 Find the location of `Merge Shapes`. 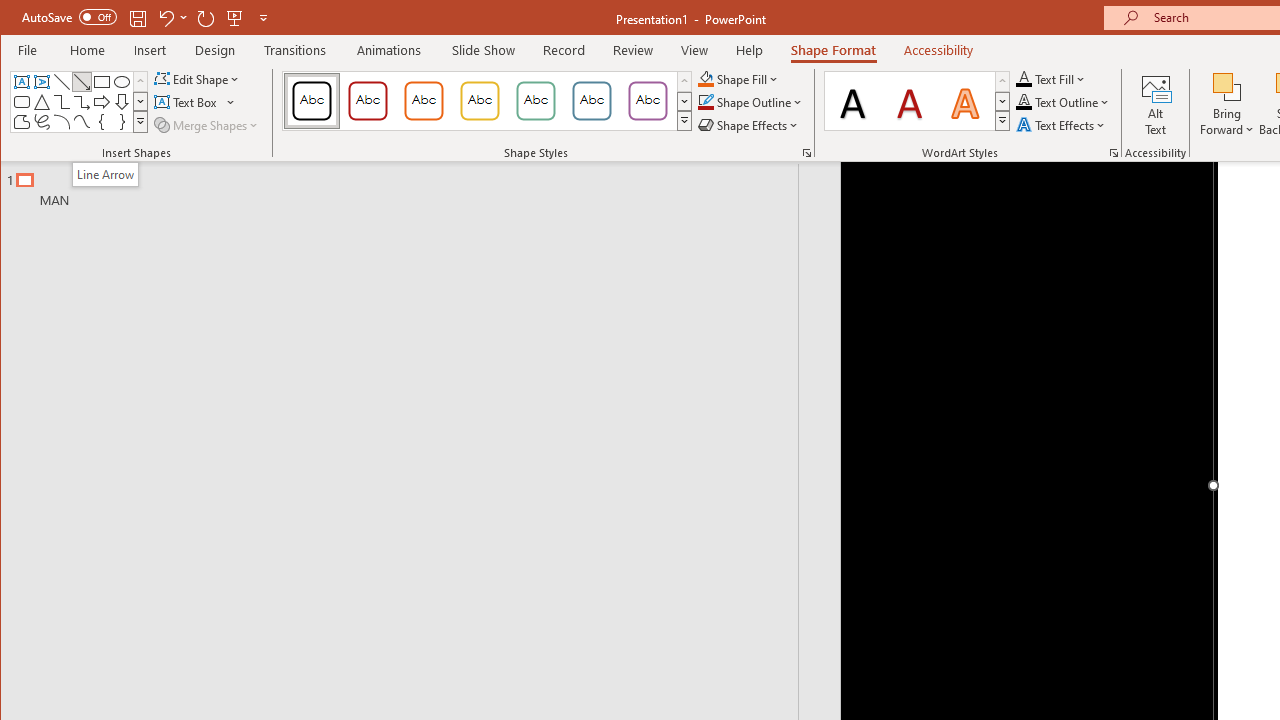

Merge Shapes is located at coordinates (208, 124).